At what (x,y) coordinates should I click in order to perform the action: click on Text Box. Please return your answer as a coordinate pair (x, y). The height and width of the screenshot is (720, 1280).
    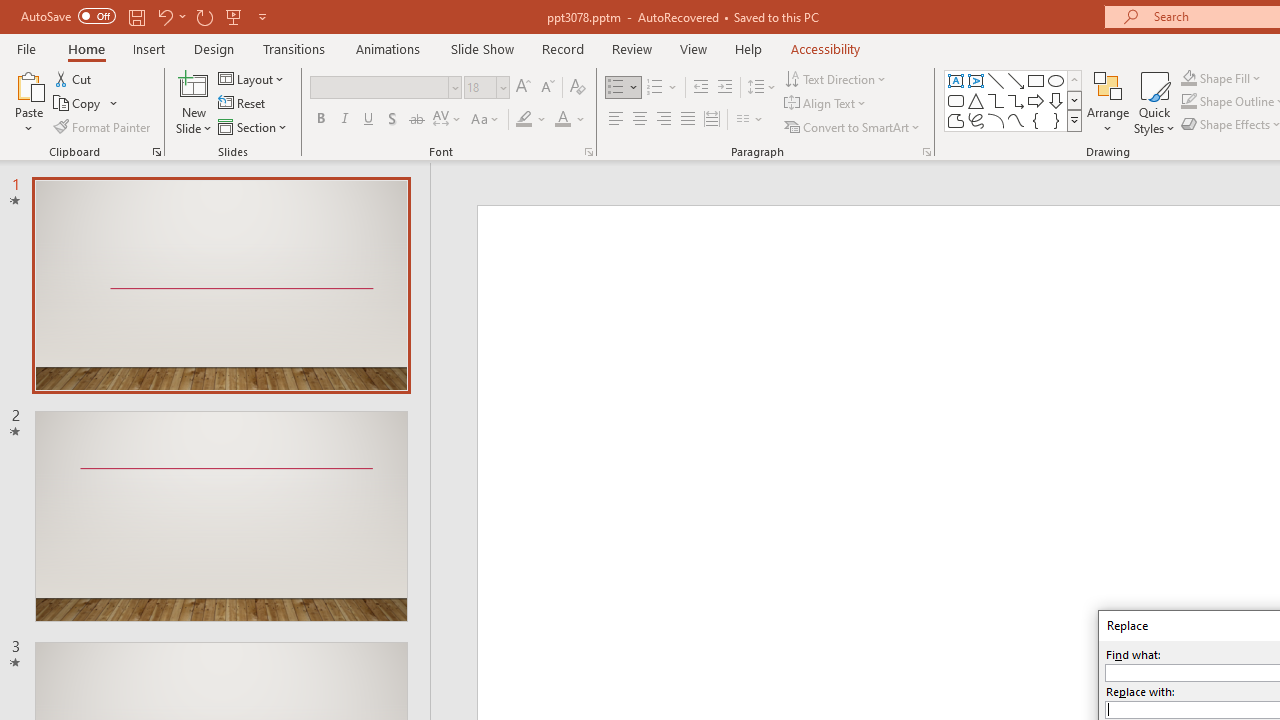
    Looking at the image, I should click on (956, 80).